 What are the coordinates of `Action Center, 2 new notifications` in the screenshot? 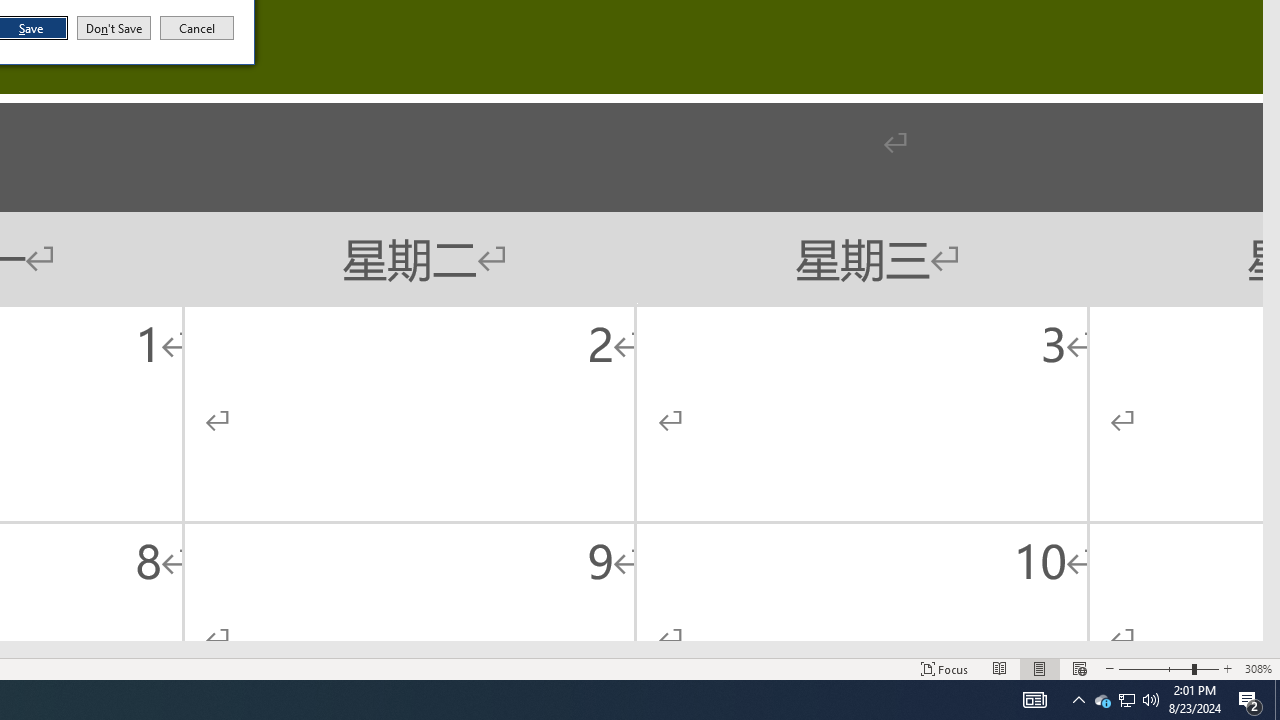 It's located at (1250, 700).